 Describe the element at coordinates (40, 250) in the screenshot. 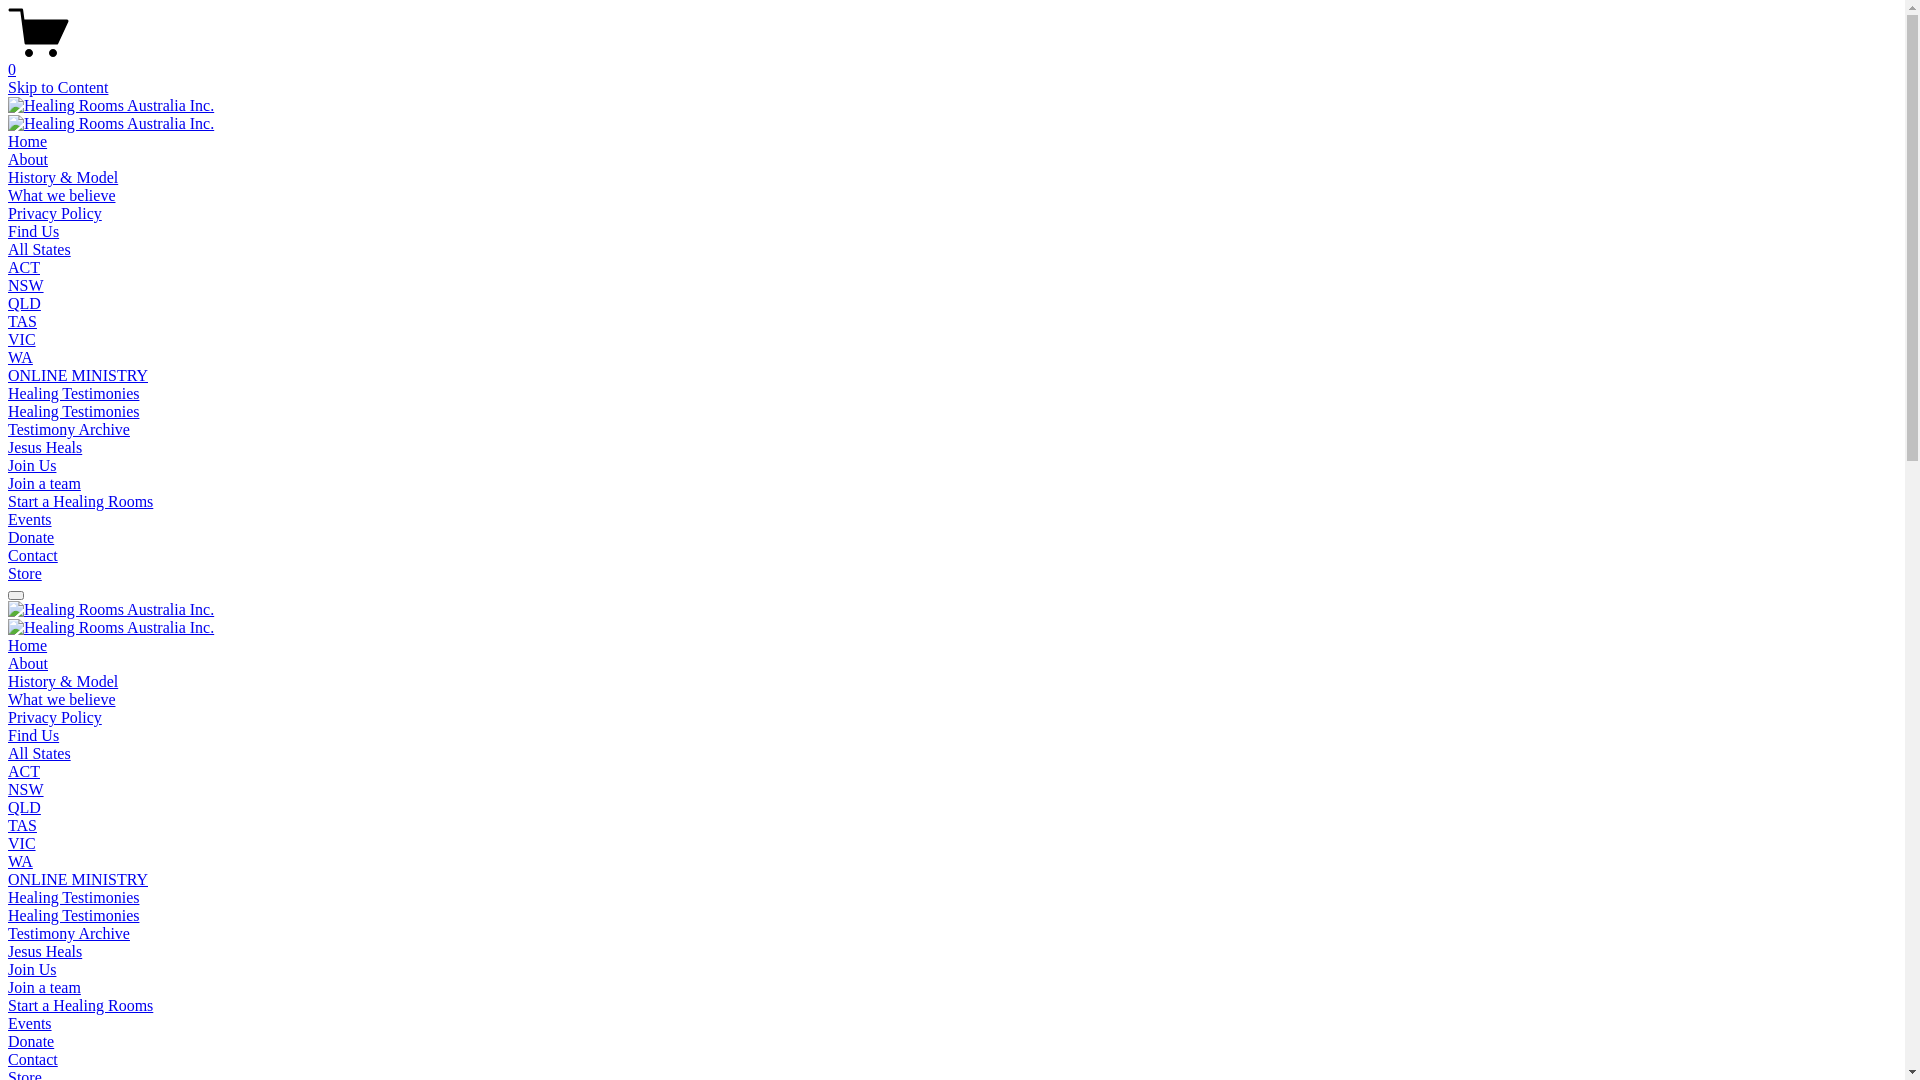

I see `All States` at that location.